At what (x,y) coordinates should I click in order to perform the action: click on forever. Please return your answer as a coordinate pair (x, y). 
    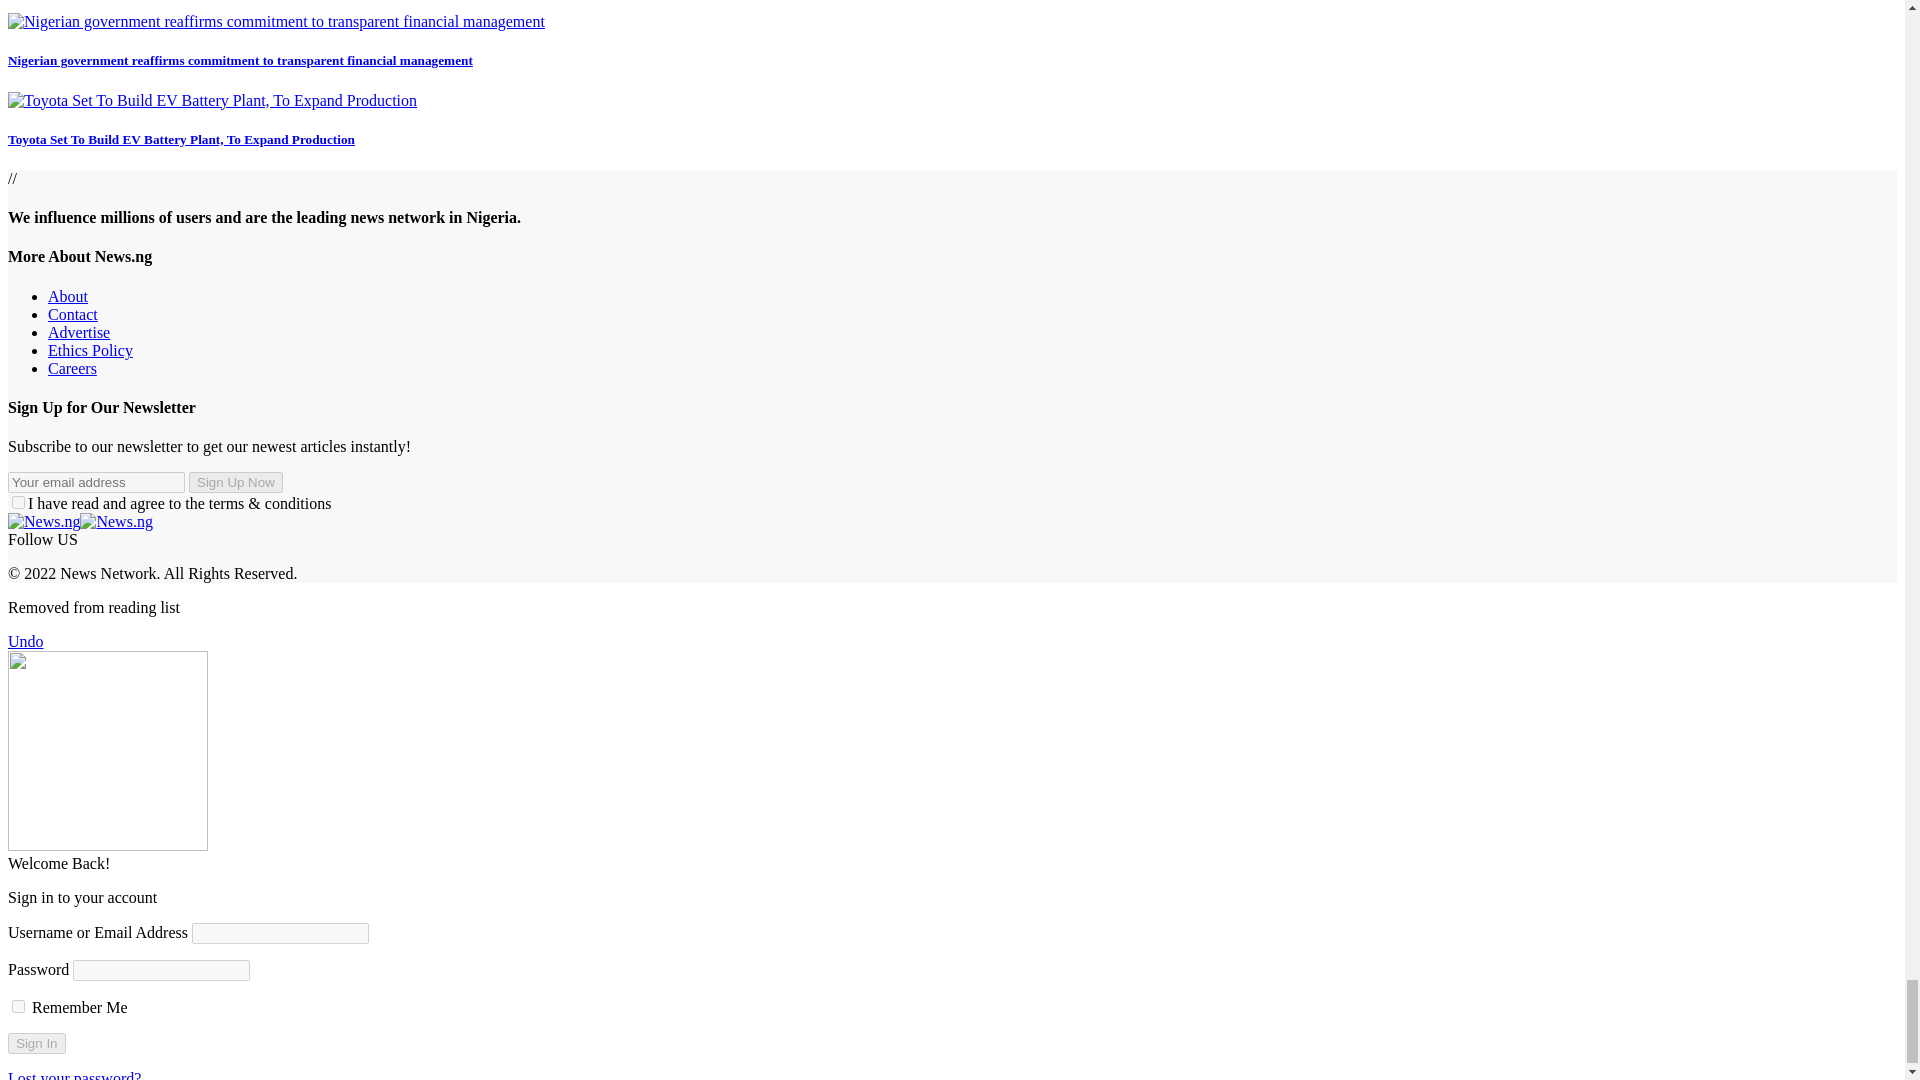
    Looking at the image, I should click on (18, 1006).